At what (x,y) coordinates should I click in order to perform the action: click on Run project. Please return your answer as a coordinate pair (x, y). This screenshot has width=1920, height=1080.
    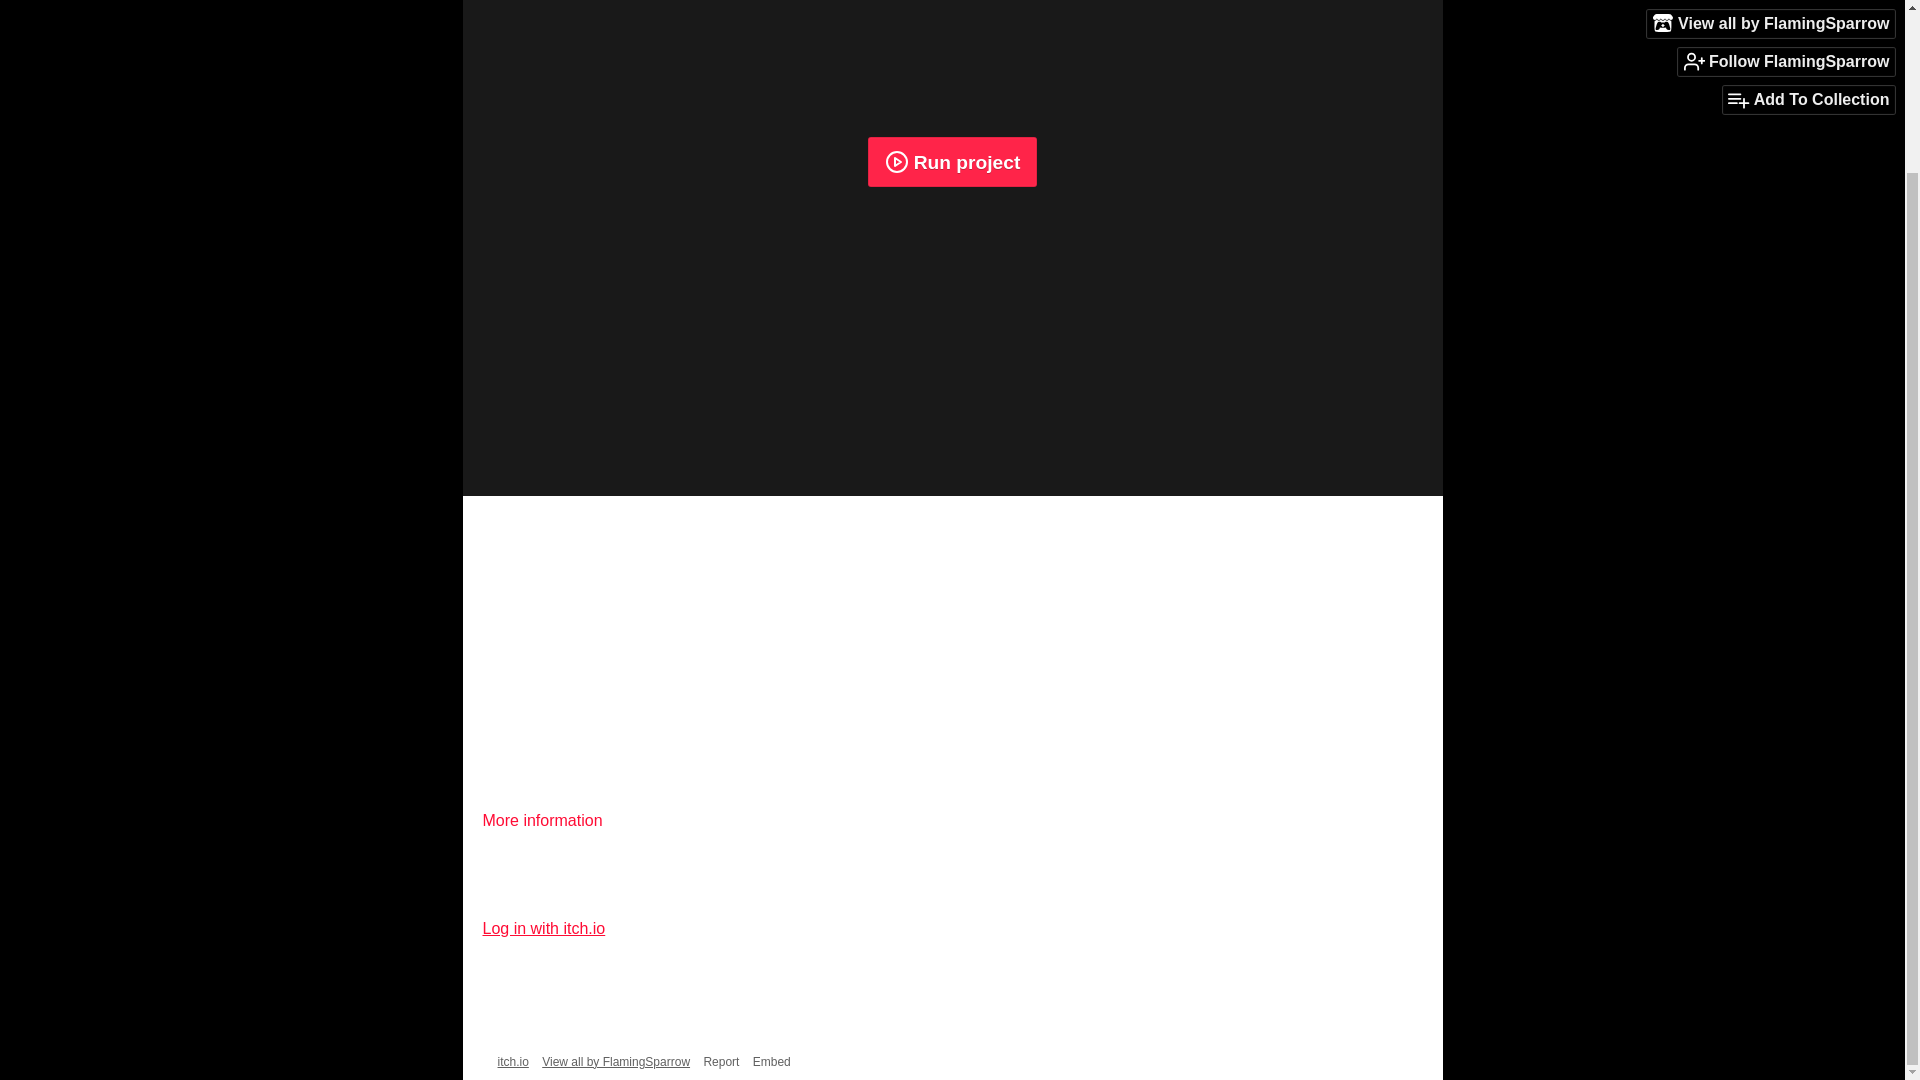
    Looking at the image, I should click on (952, 162).